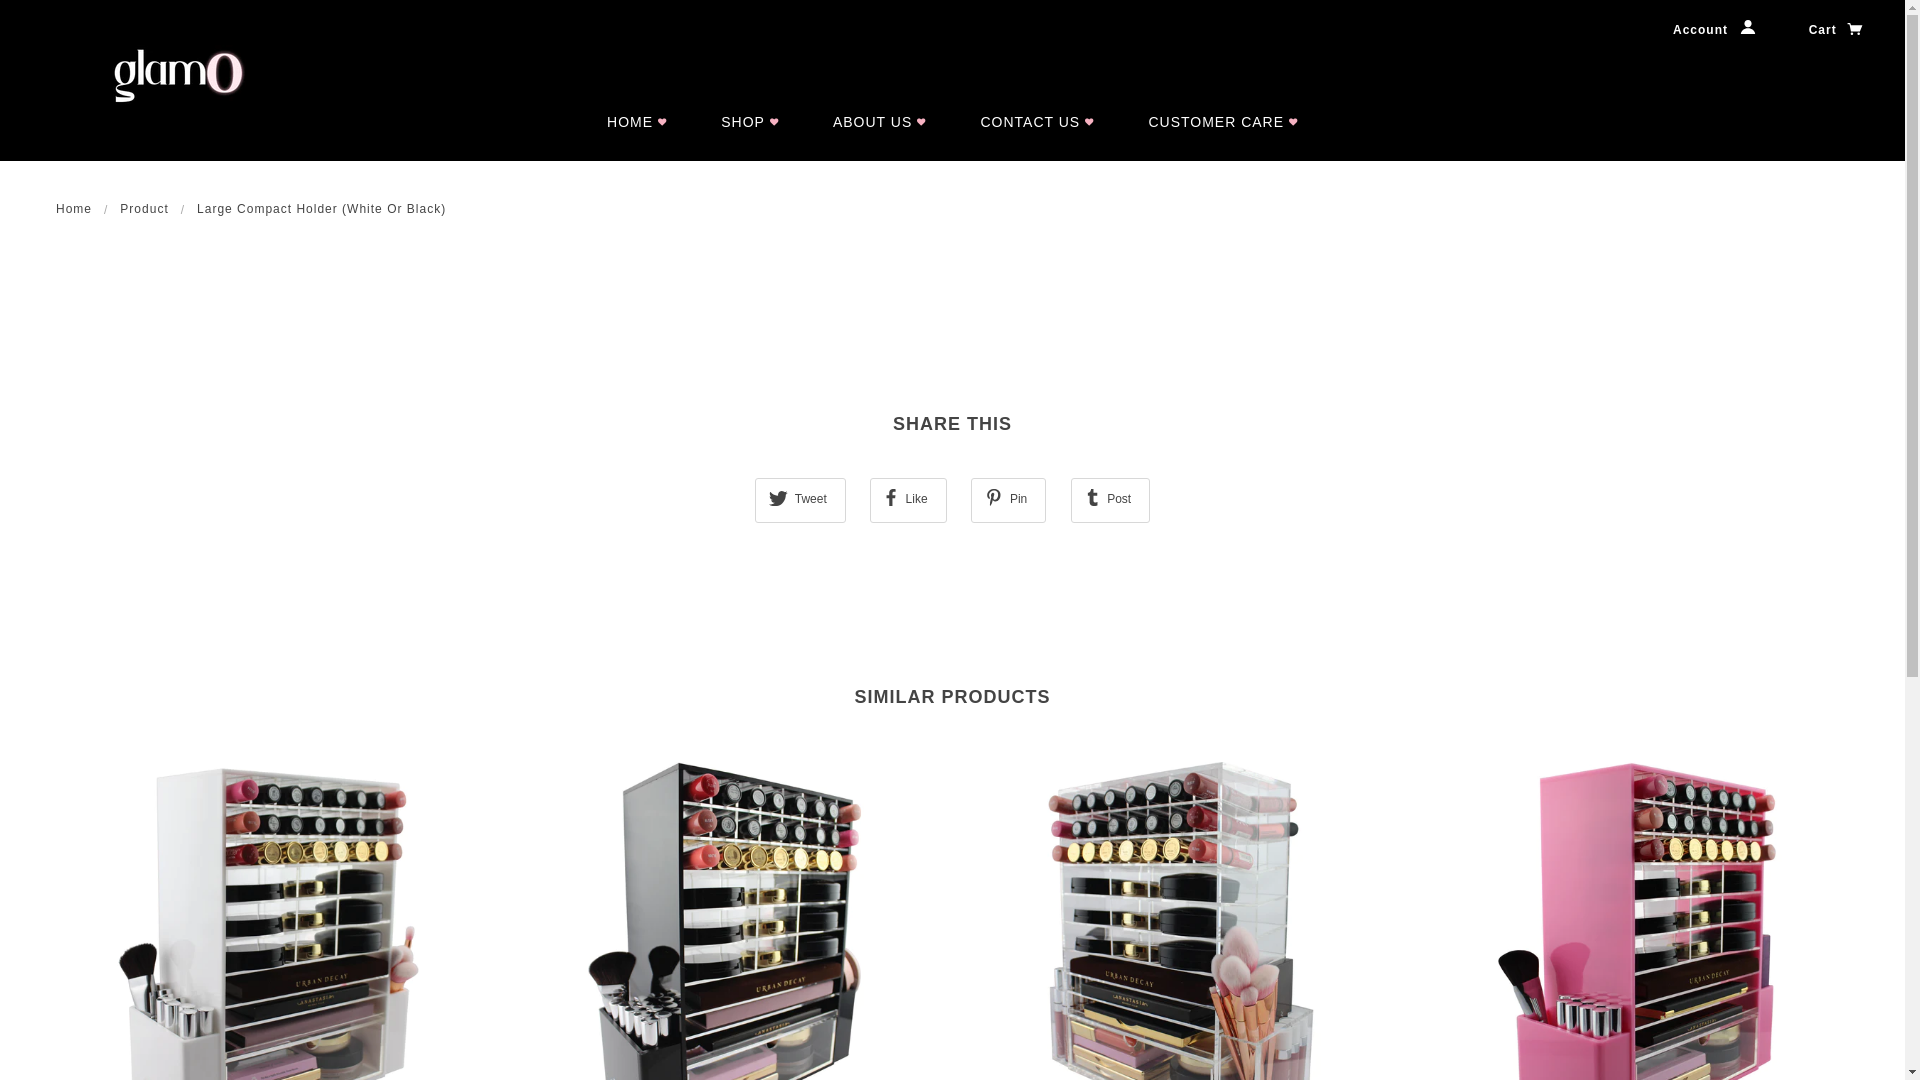 The image size is (1920, 1080). Describe the element at coordinates (1037, 122) in the screenshot. I see `CONTACT US` at that location.